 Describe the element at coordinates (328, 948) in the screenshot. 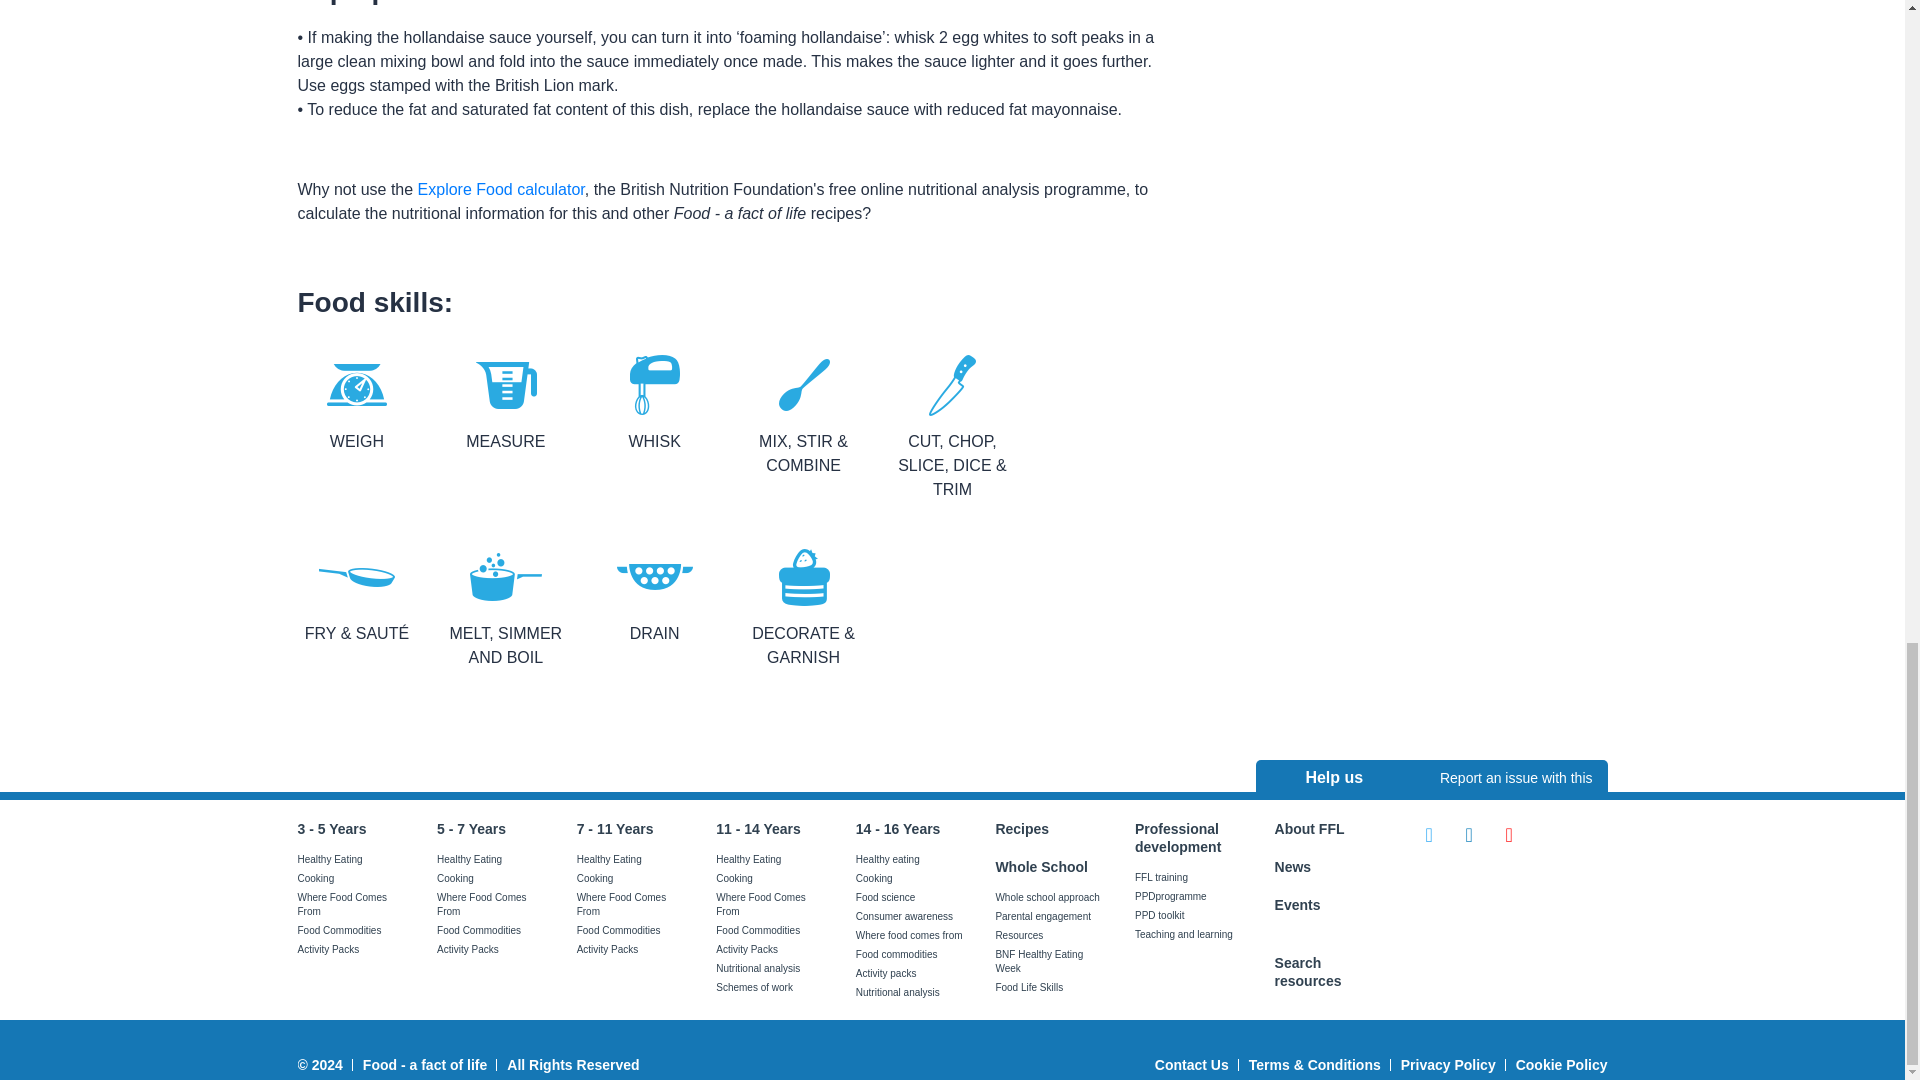

I see `Activity Packs` at that location.